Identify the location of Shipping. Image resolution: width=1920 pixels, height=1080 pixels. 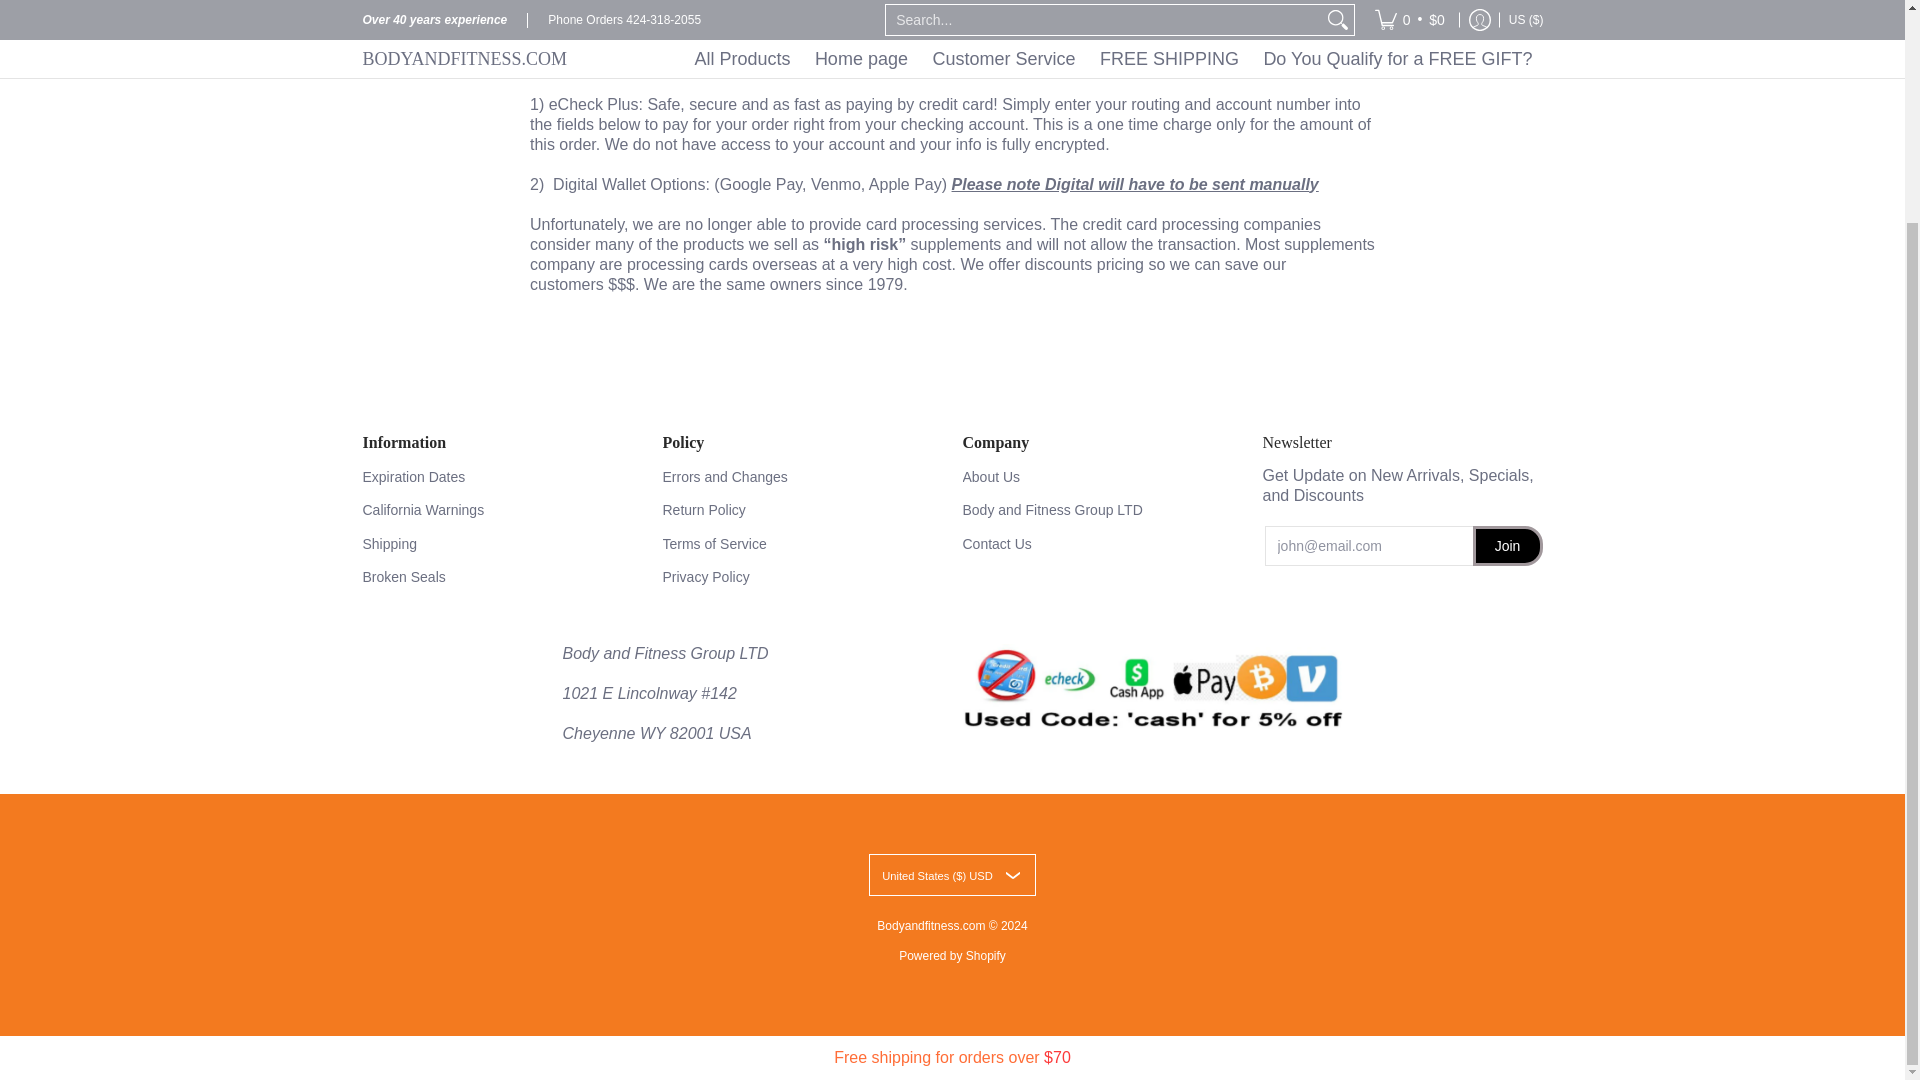
(502, 544).